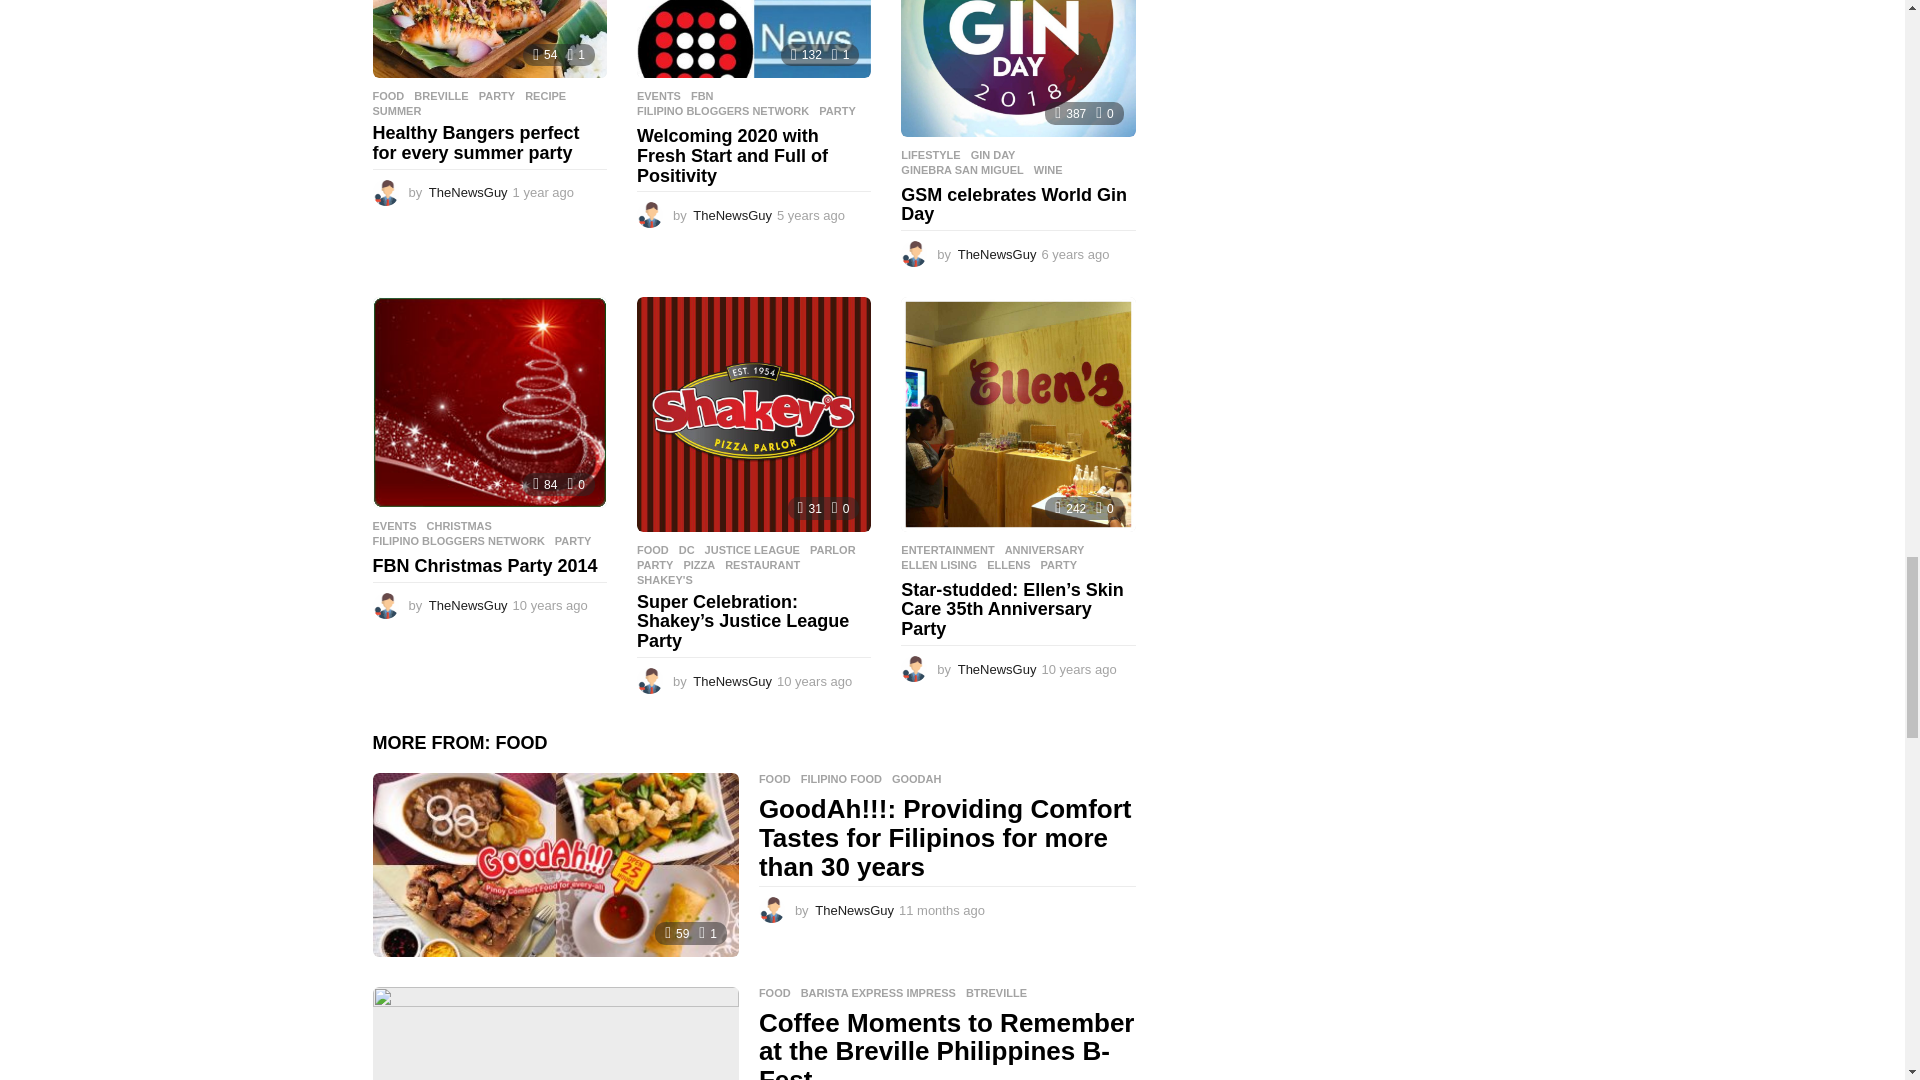 The height and width of the screenshot is (1080, 1920). What do you see at coordinates (1017, 68) in the screenshot?
I see `GSM celebrates World Gin Day` at bounding box center [1017, 68].